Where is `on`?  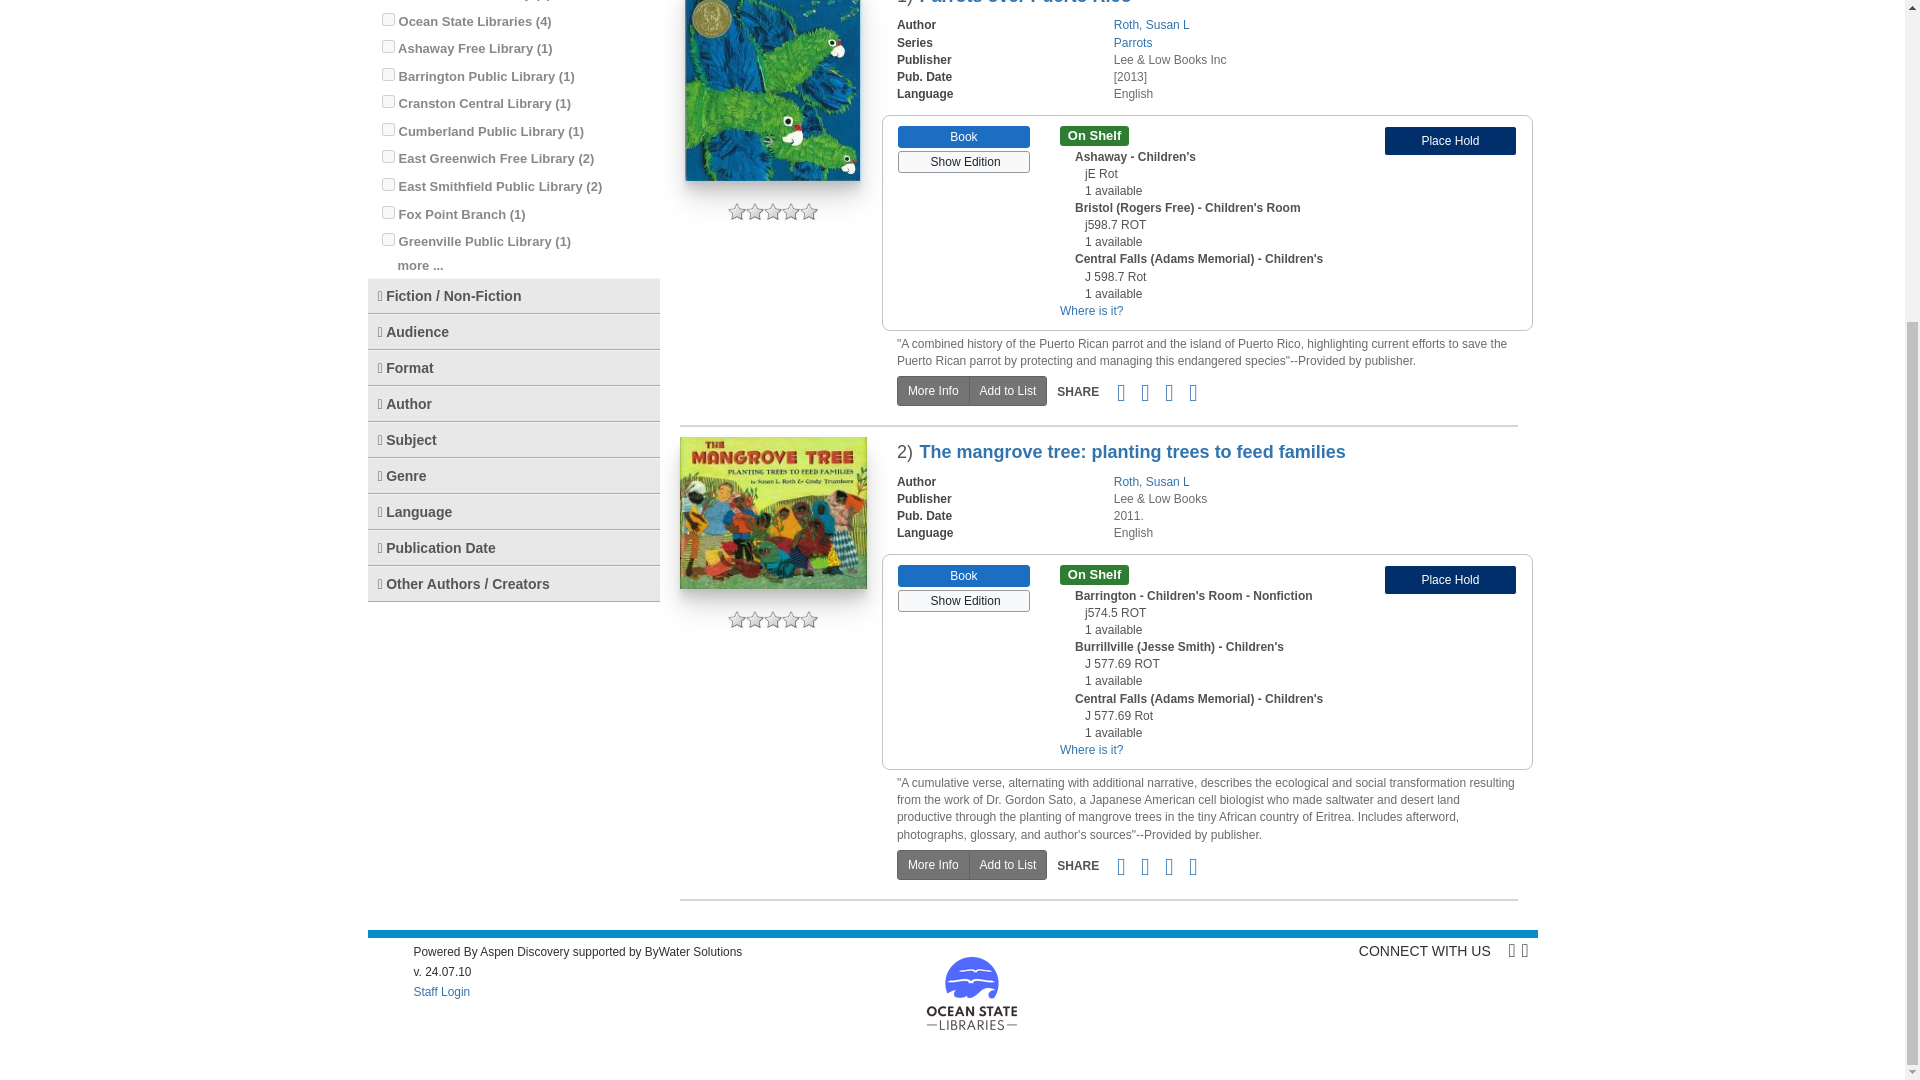
on is located at coordinates (388, 46).